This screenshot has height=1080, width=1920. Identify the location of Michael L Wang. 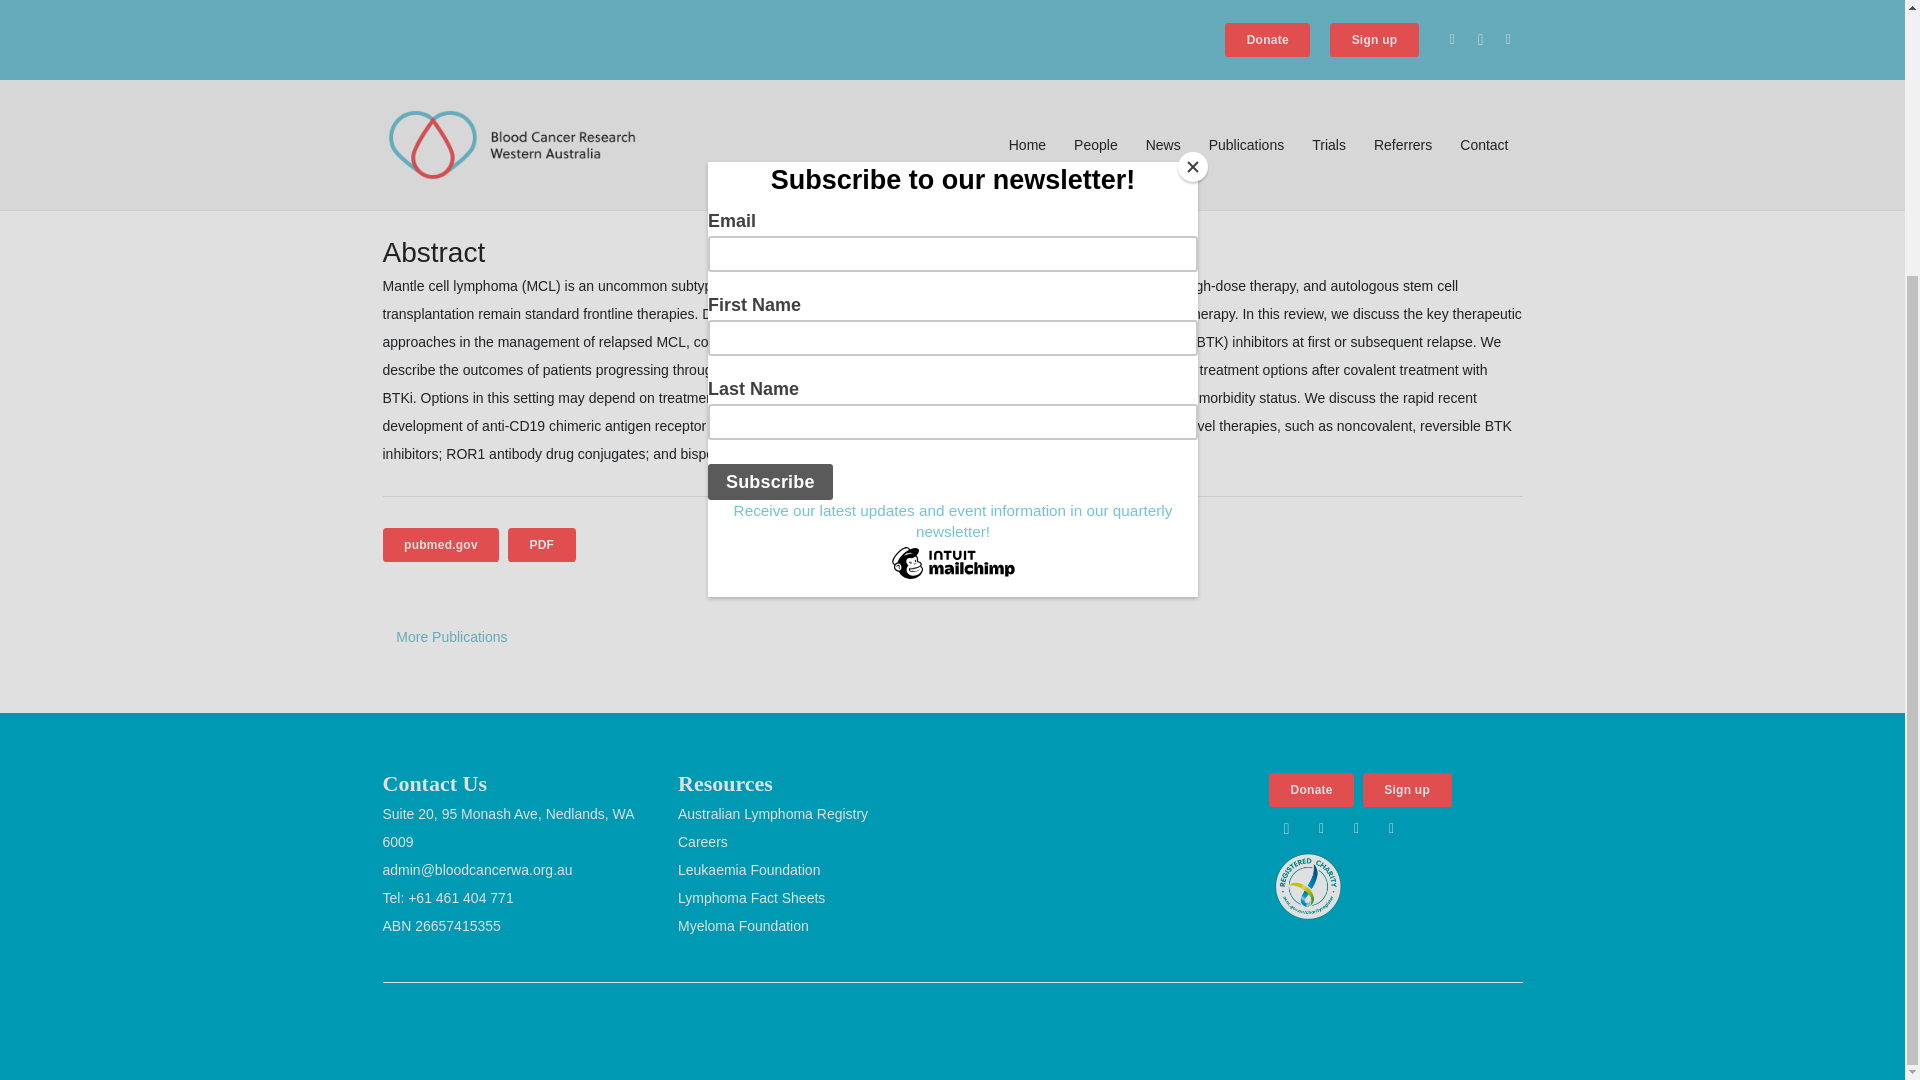
(639, 43).